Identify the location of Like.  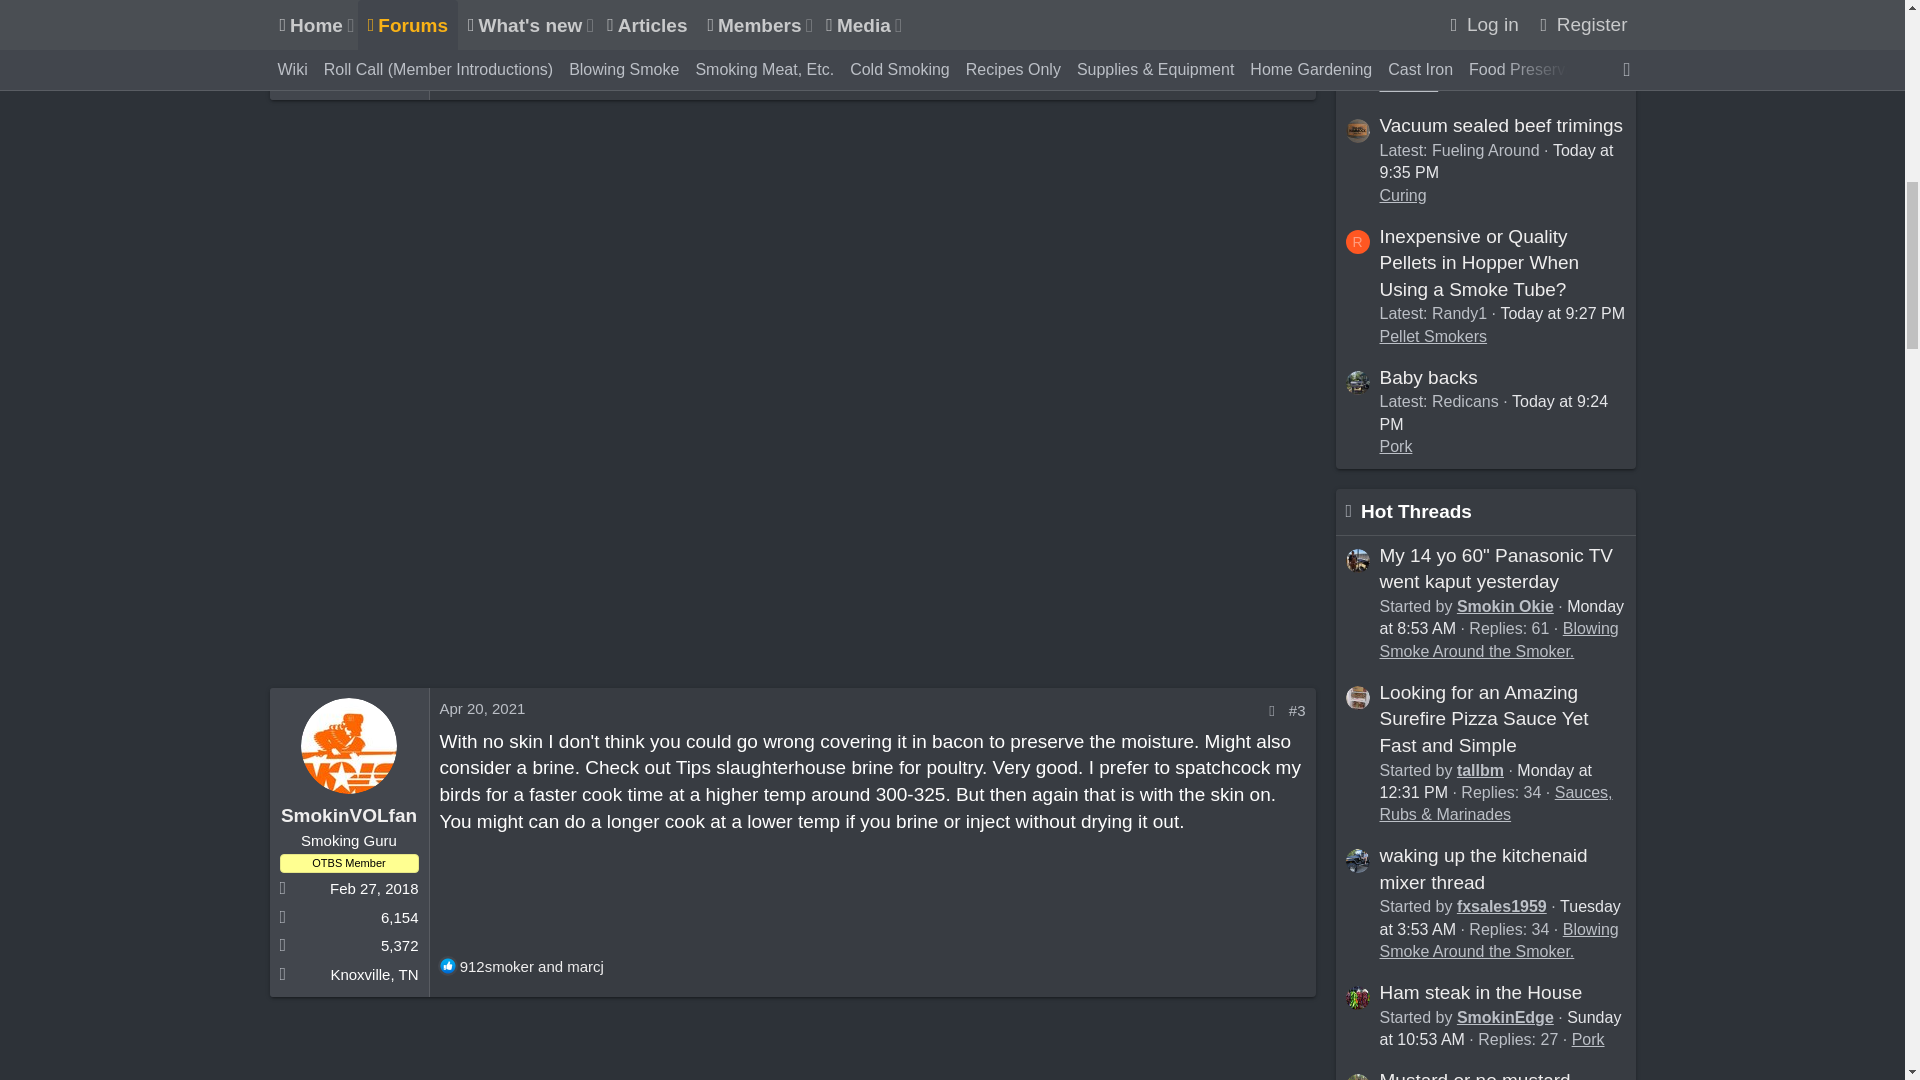
(448, 966).